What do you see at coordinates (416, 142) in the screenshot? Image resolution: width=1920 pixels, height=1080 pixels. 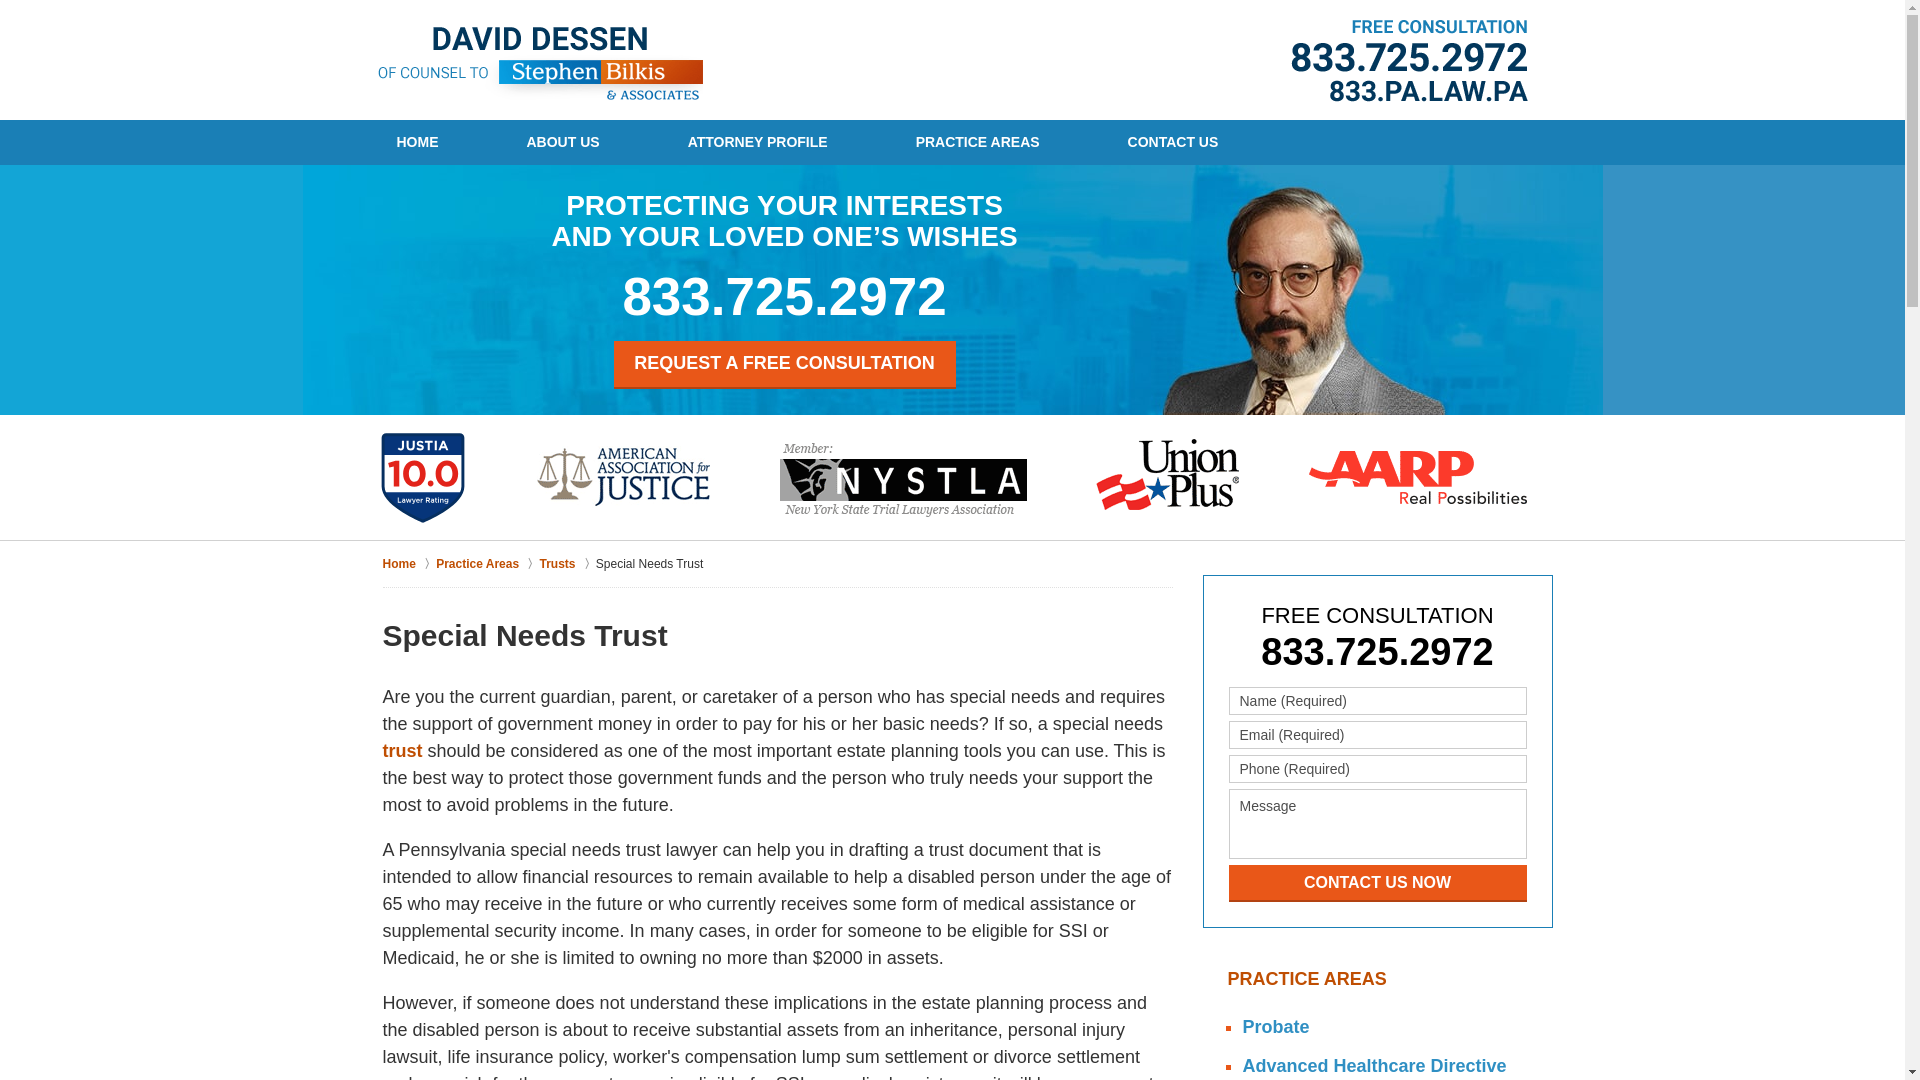 I see `HOME` at bounding box center [416, 142].